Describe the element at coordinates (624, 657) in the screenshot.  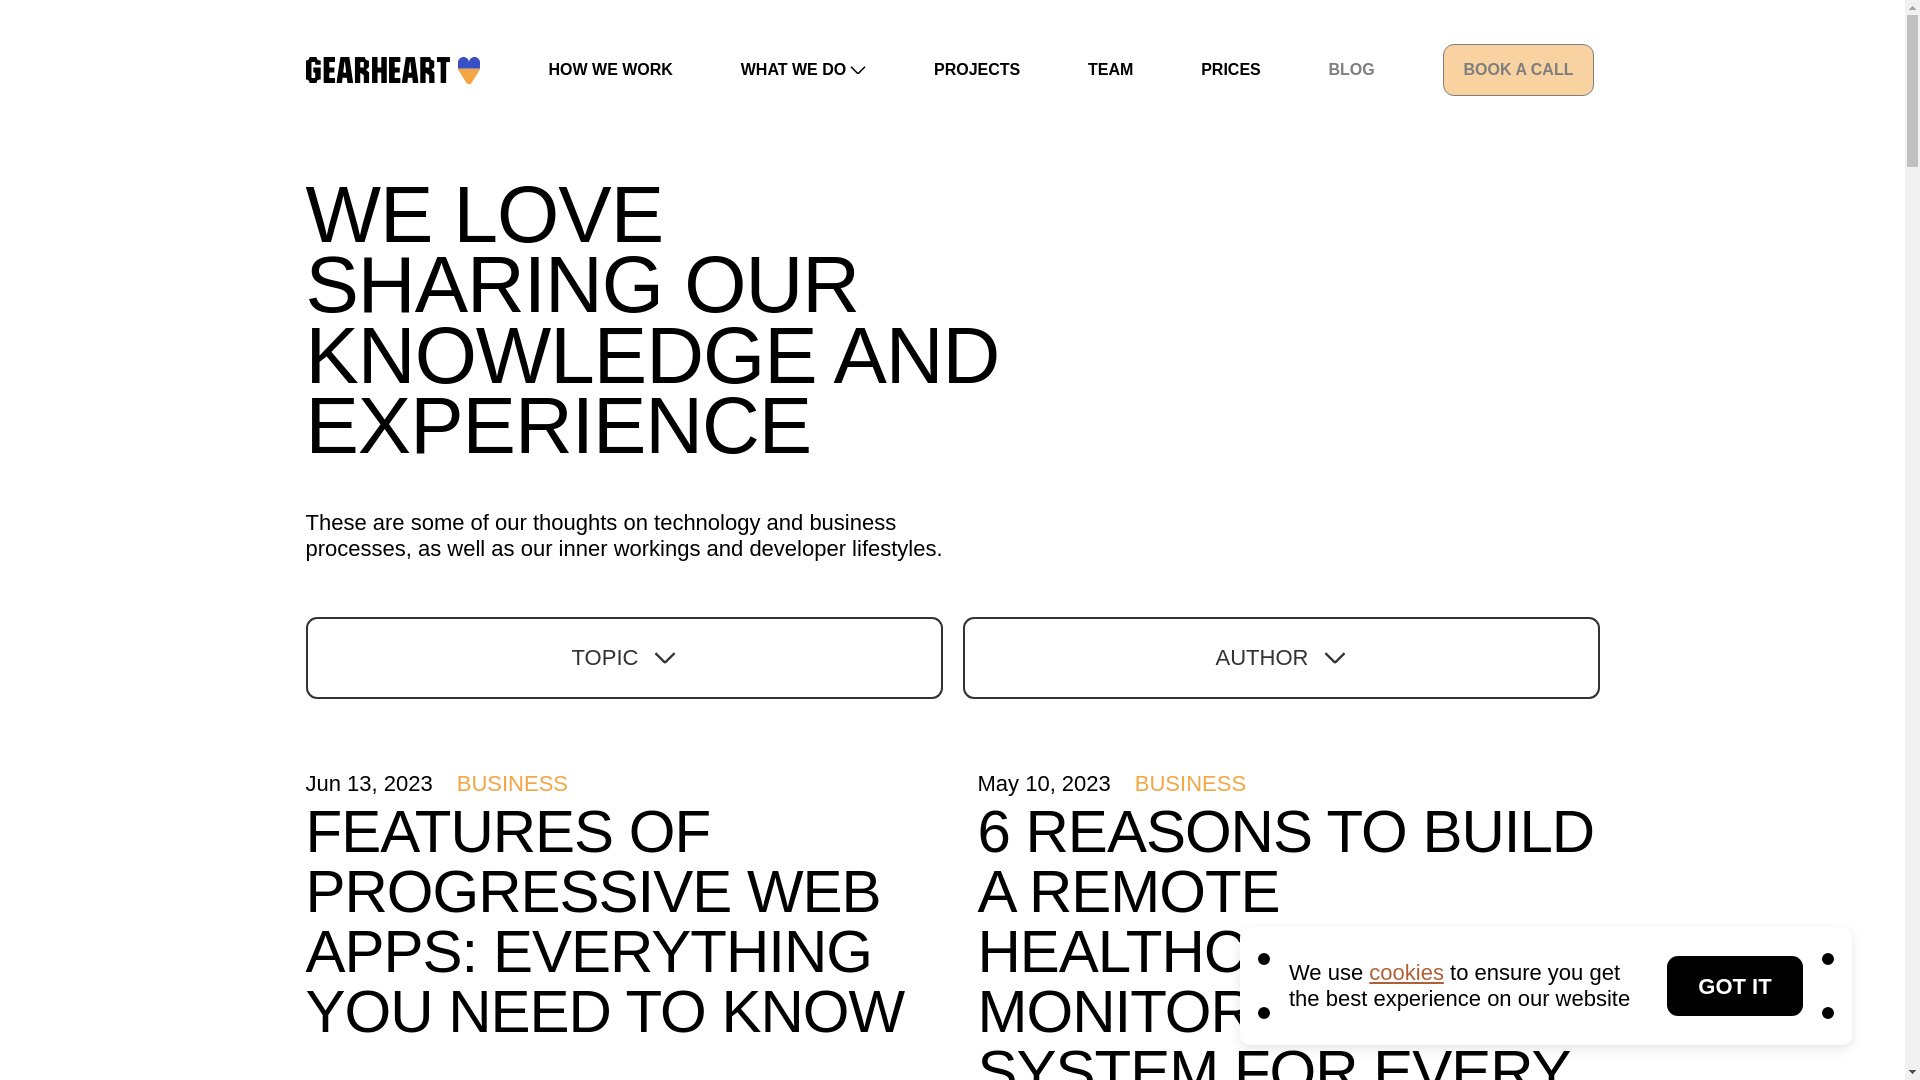
I see `TOPIC` at that location.